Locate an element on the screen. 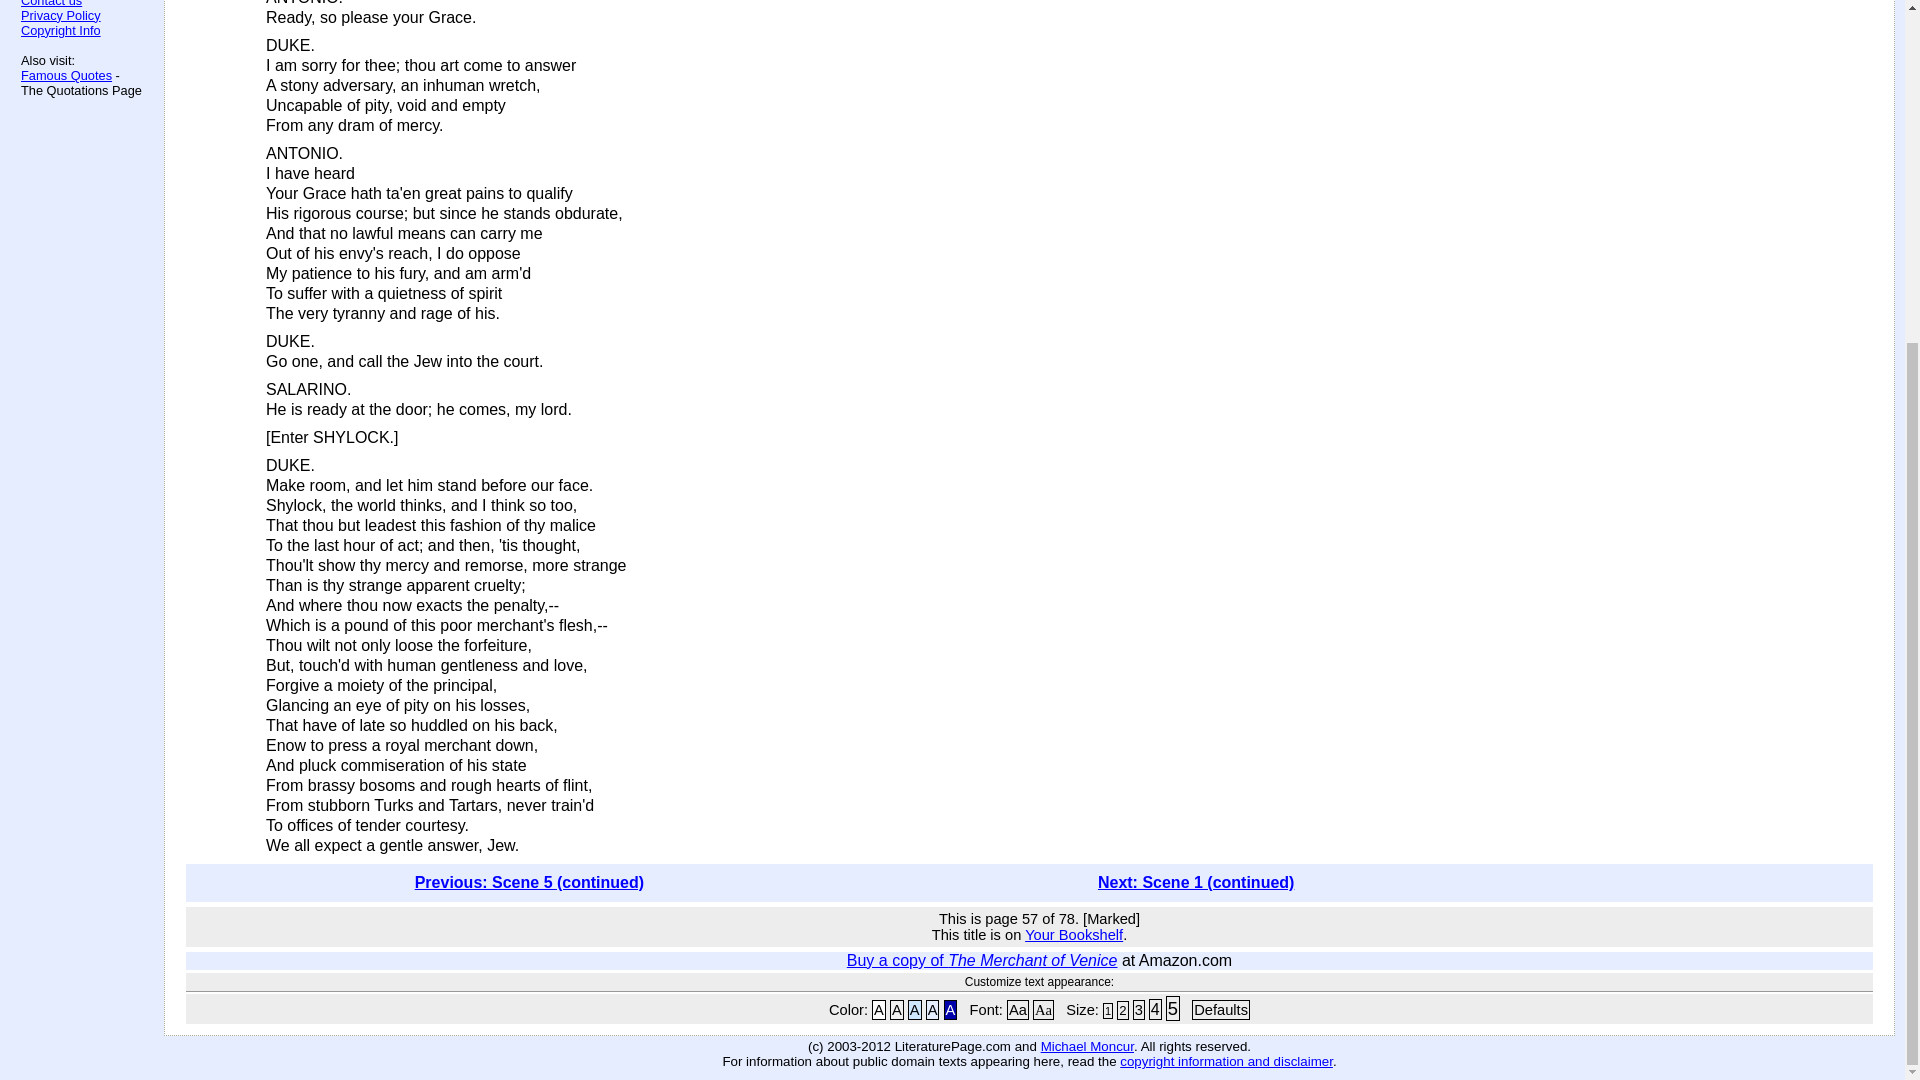  Buy a copy of The Merchant of Venice is located at coordinates (982, 960).